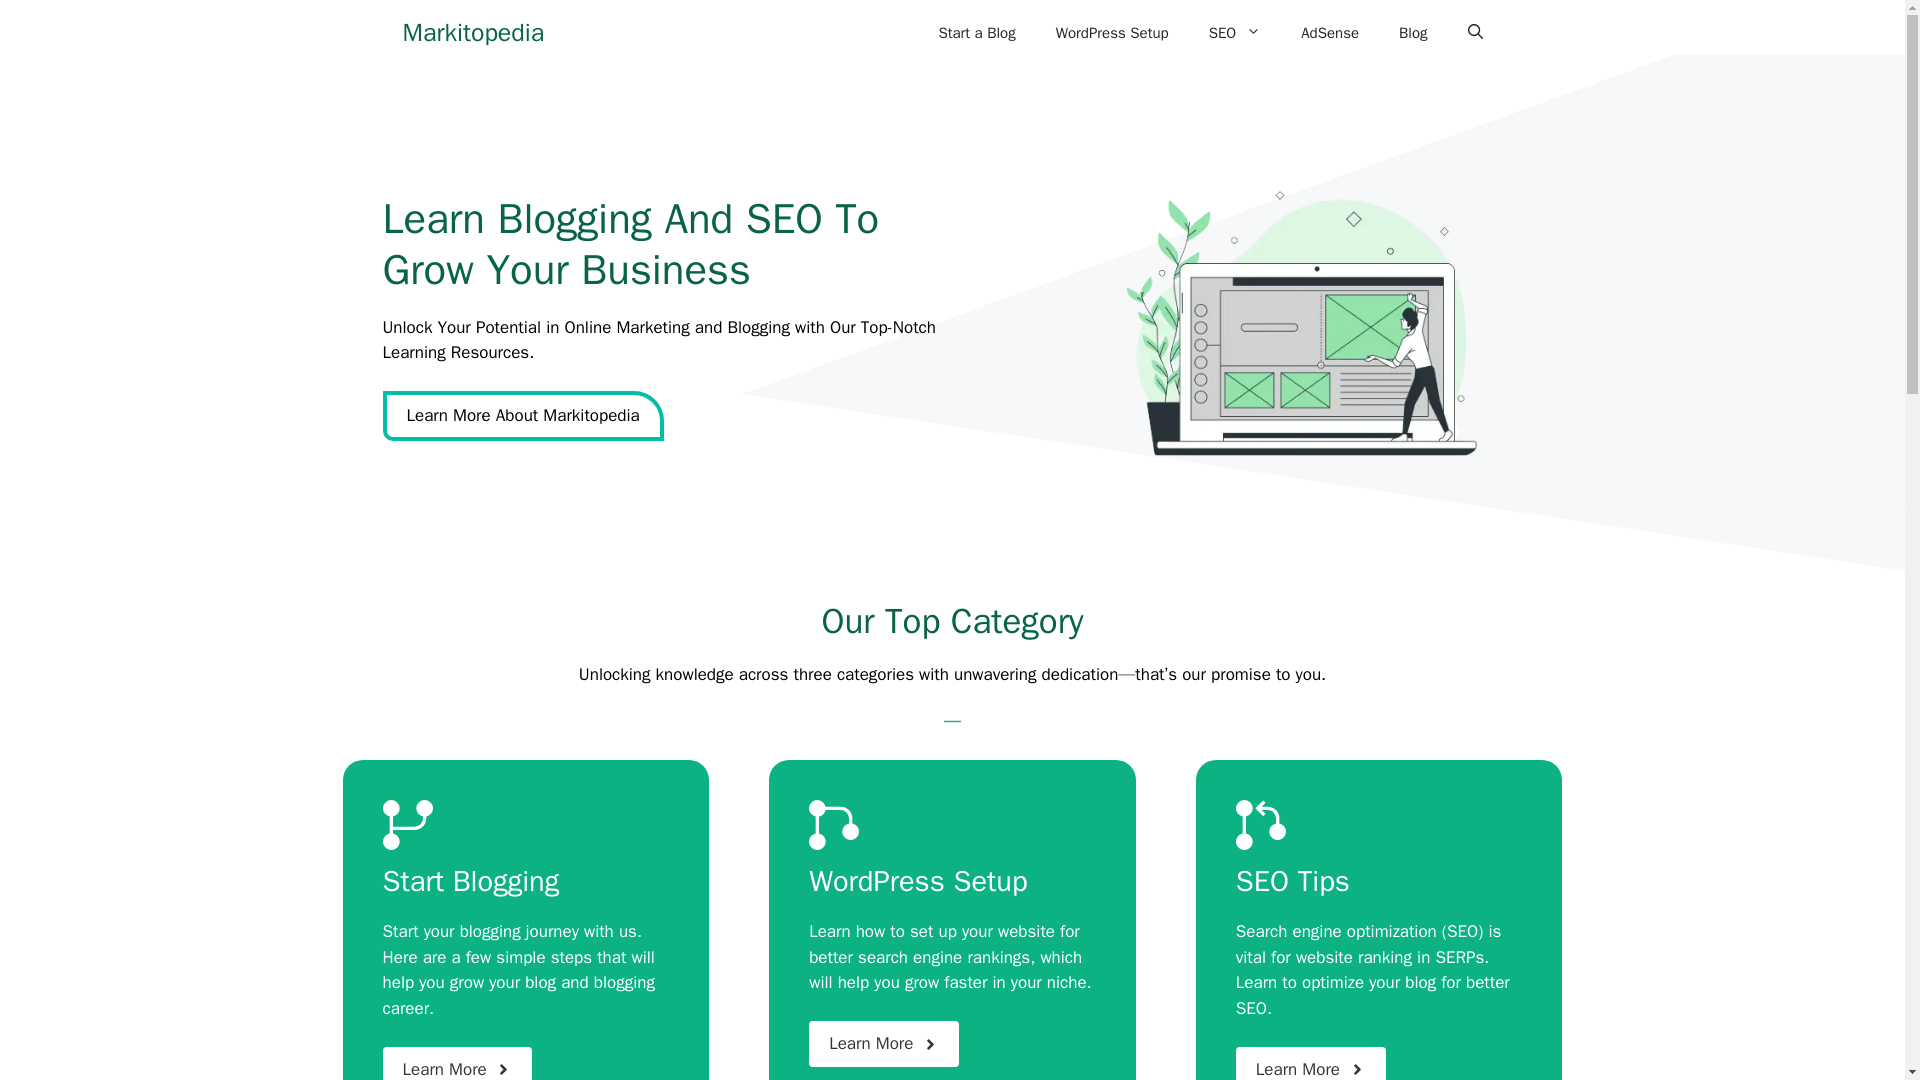 The width and height of the screenshot is (1920, 1080). What do you see at coordinates (1235, 32) in the screenshot?
I see `SEO` at bounding box center [1235, 32].